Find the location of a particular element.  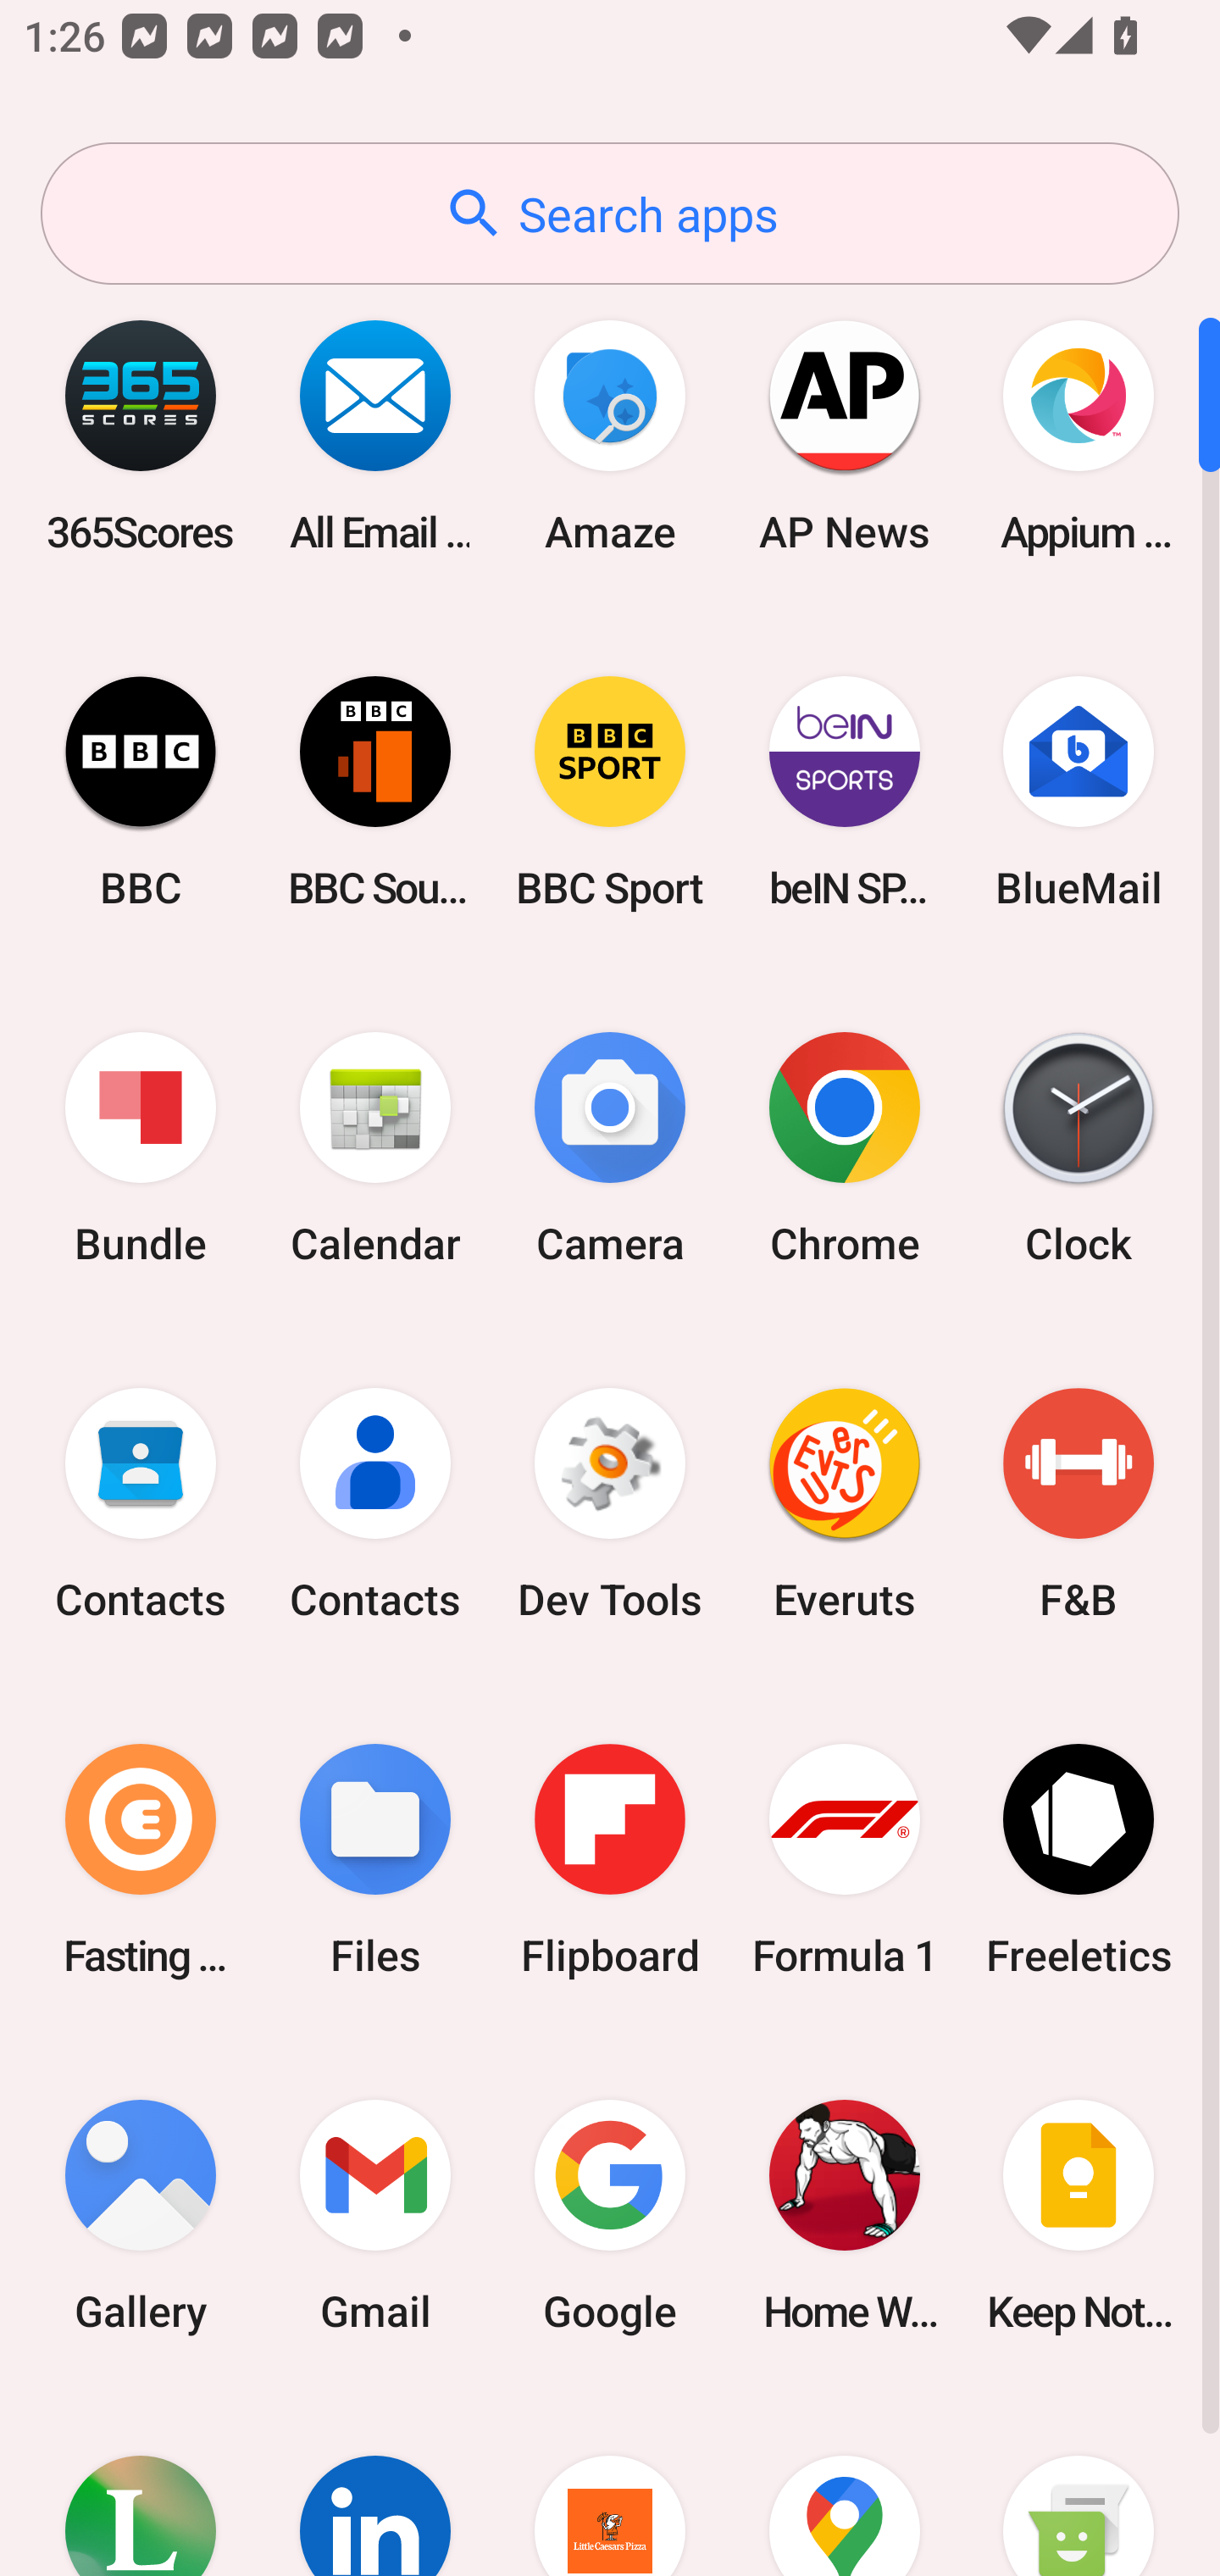

Contacts is located at coordinates (375, 1504).